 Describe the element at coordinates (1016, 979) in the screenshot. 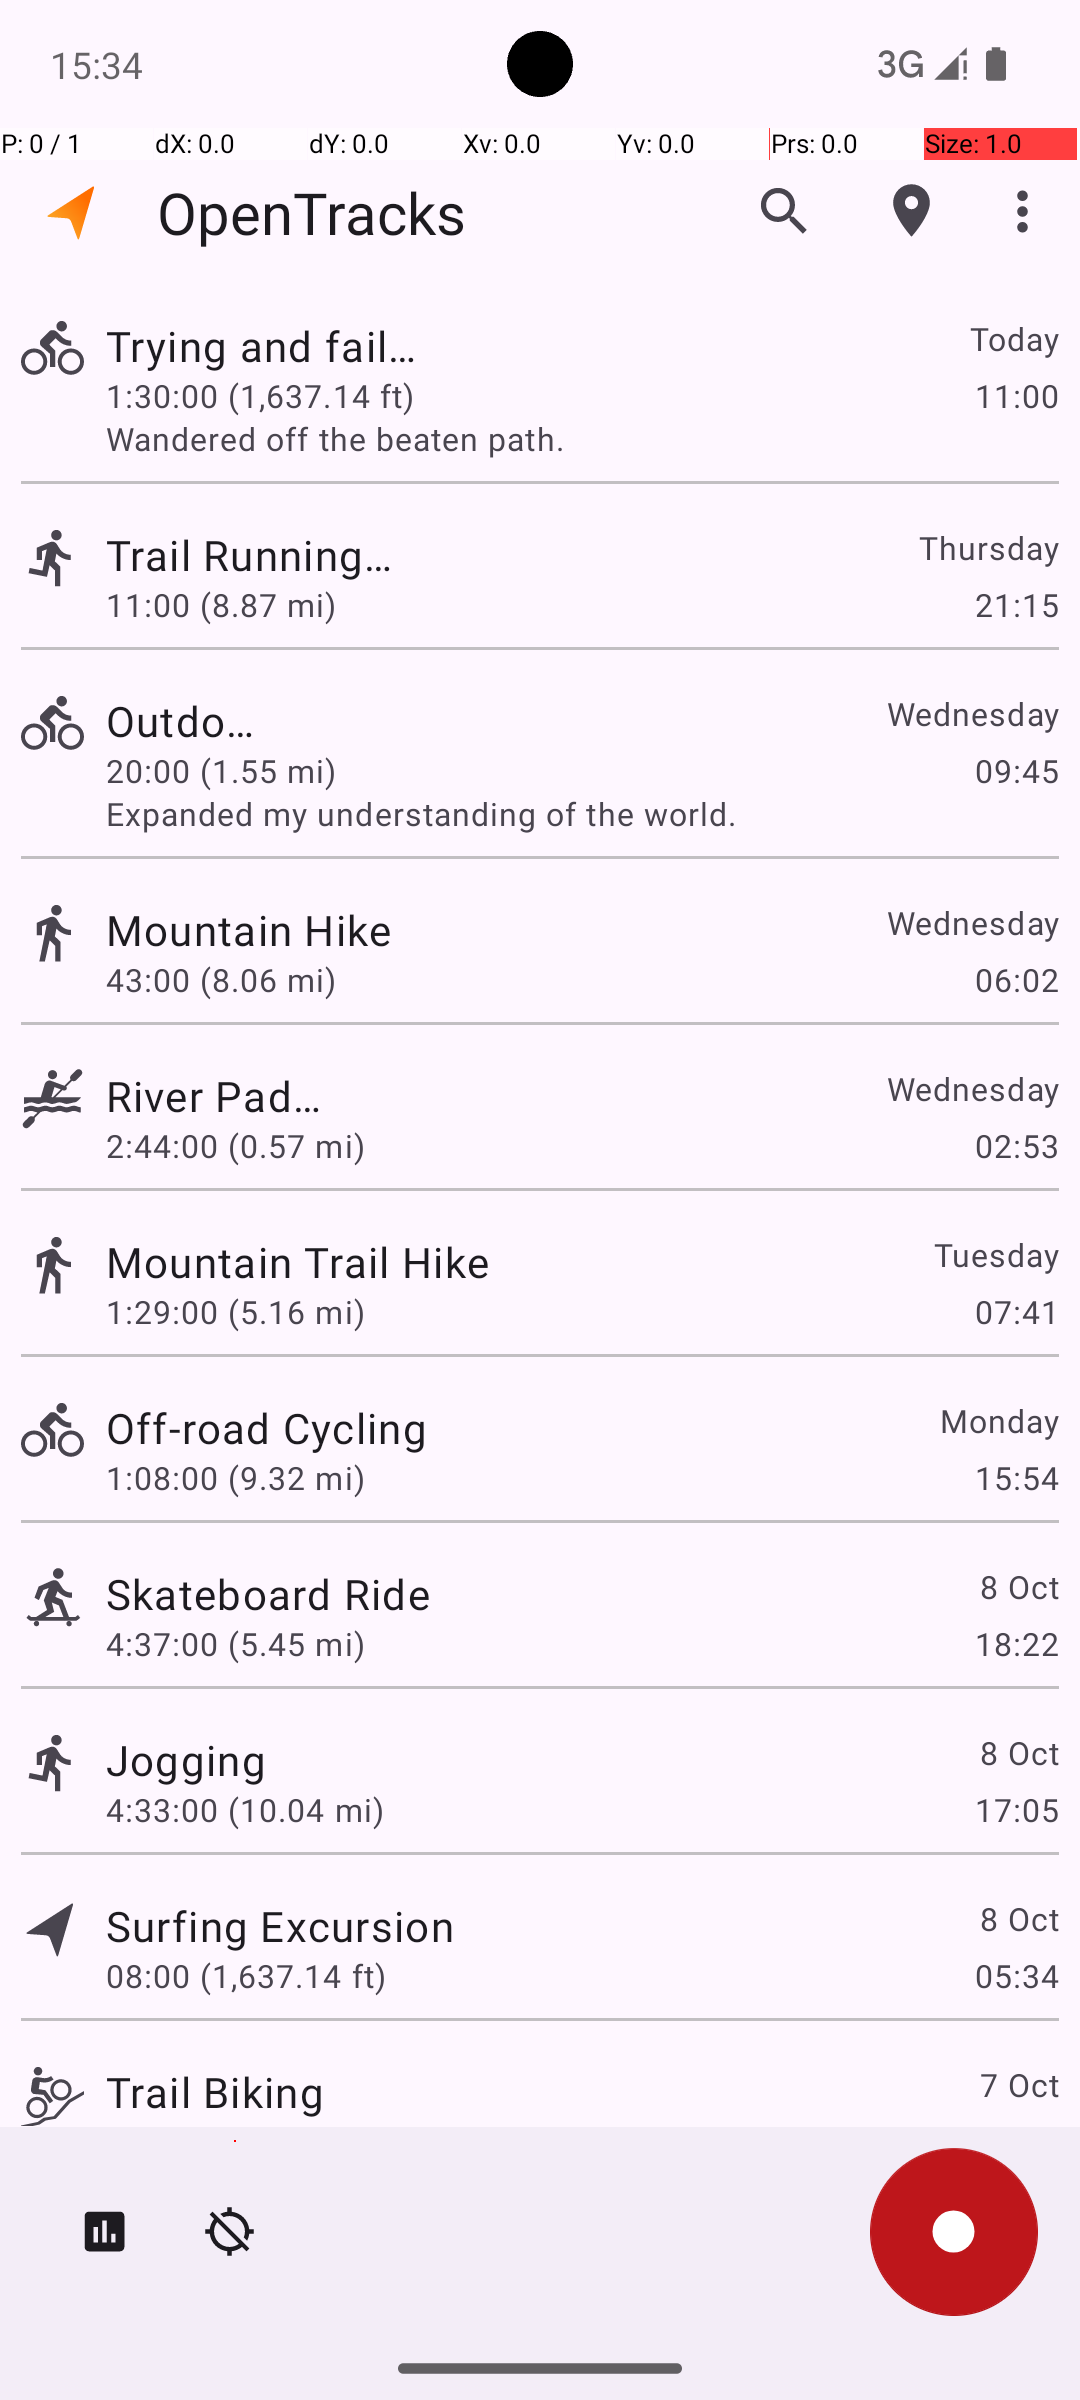

I see `06:02` at that location.